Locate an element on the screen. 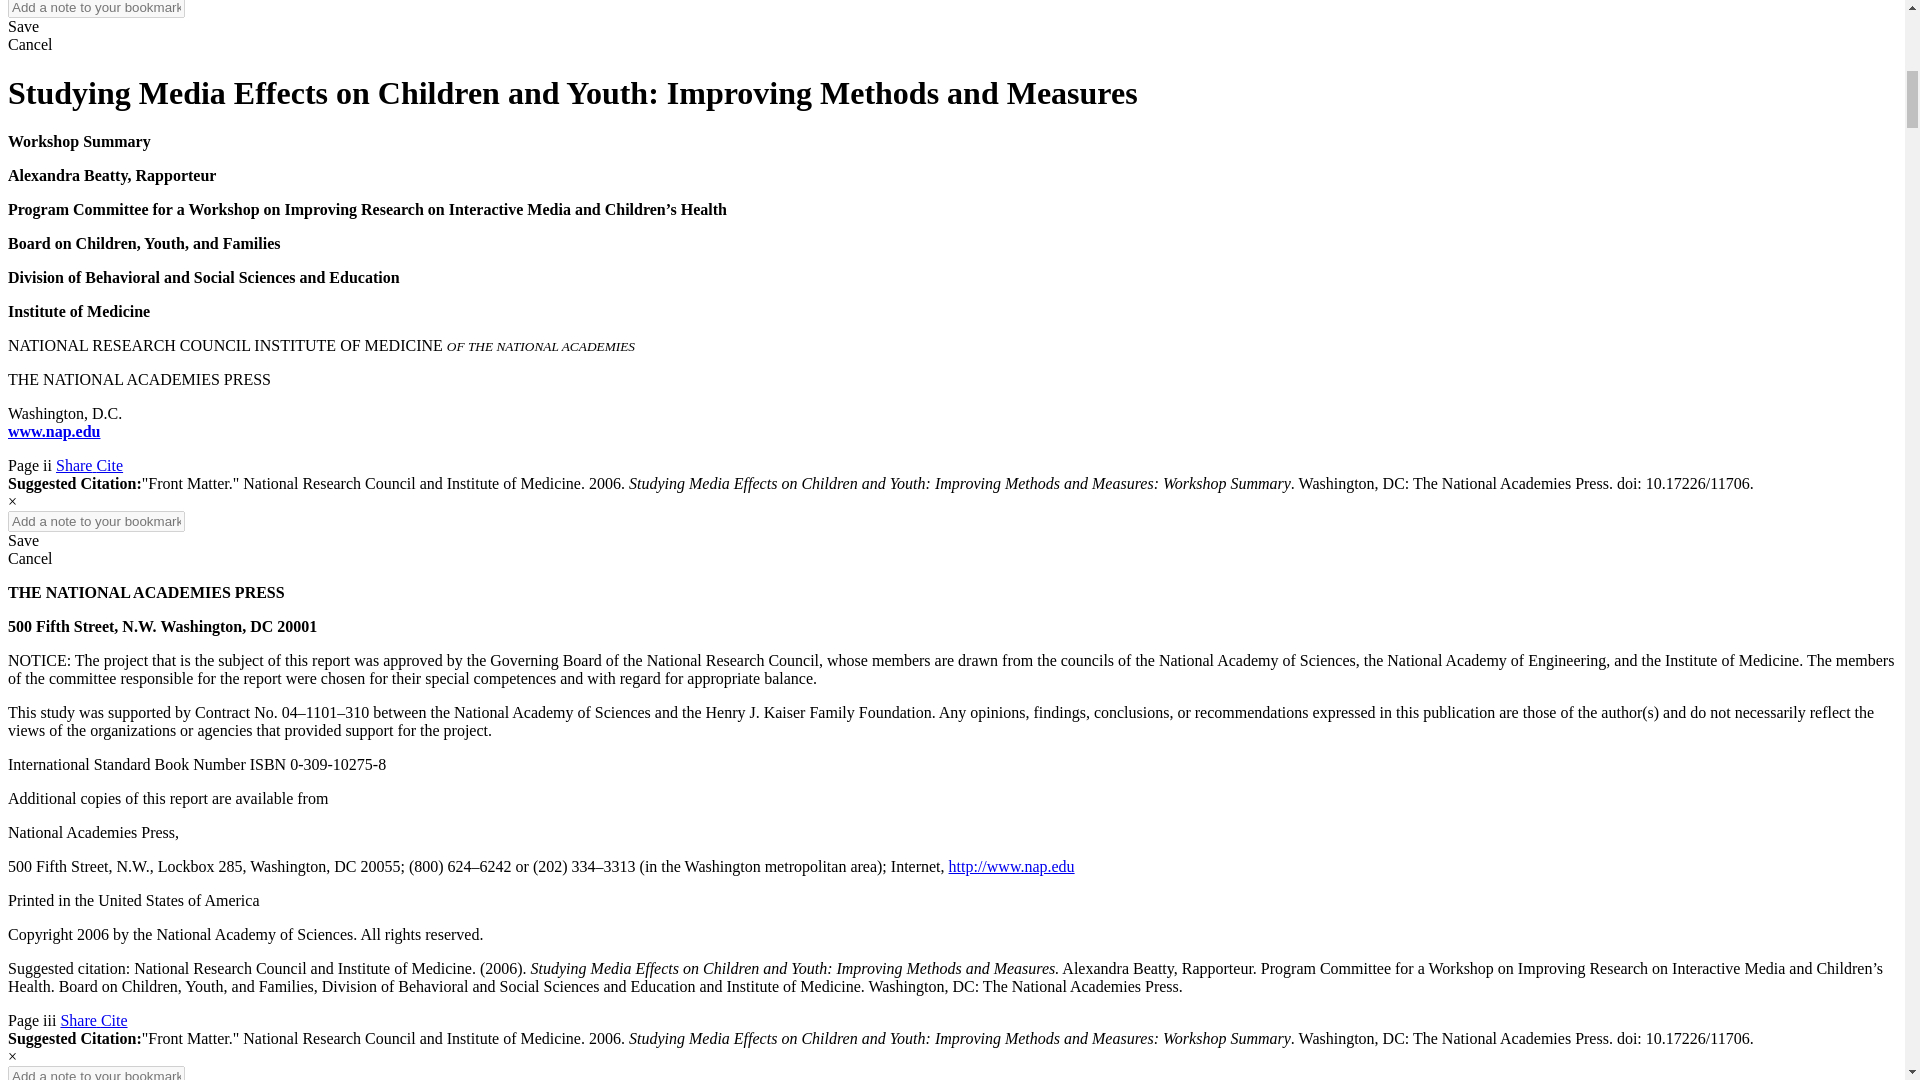 The height and width of the screenshot is (1080, 1920). Save is located at coordinates (22, 26).